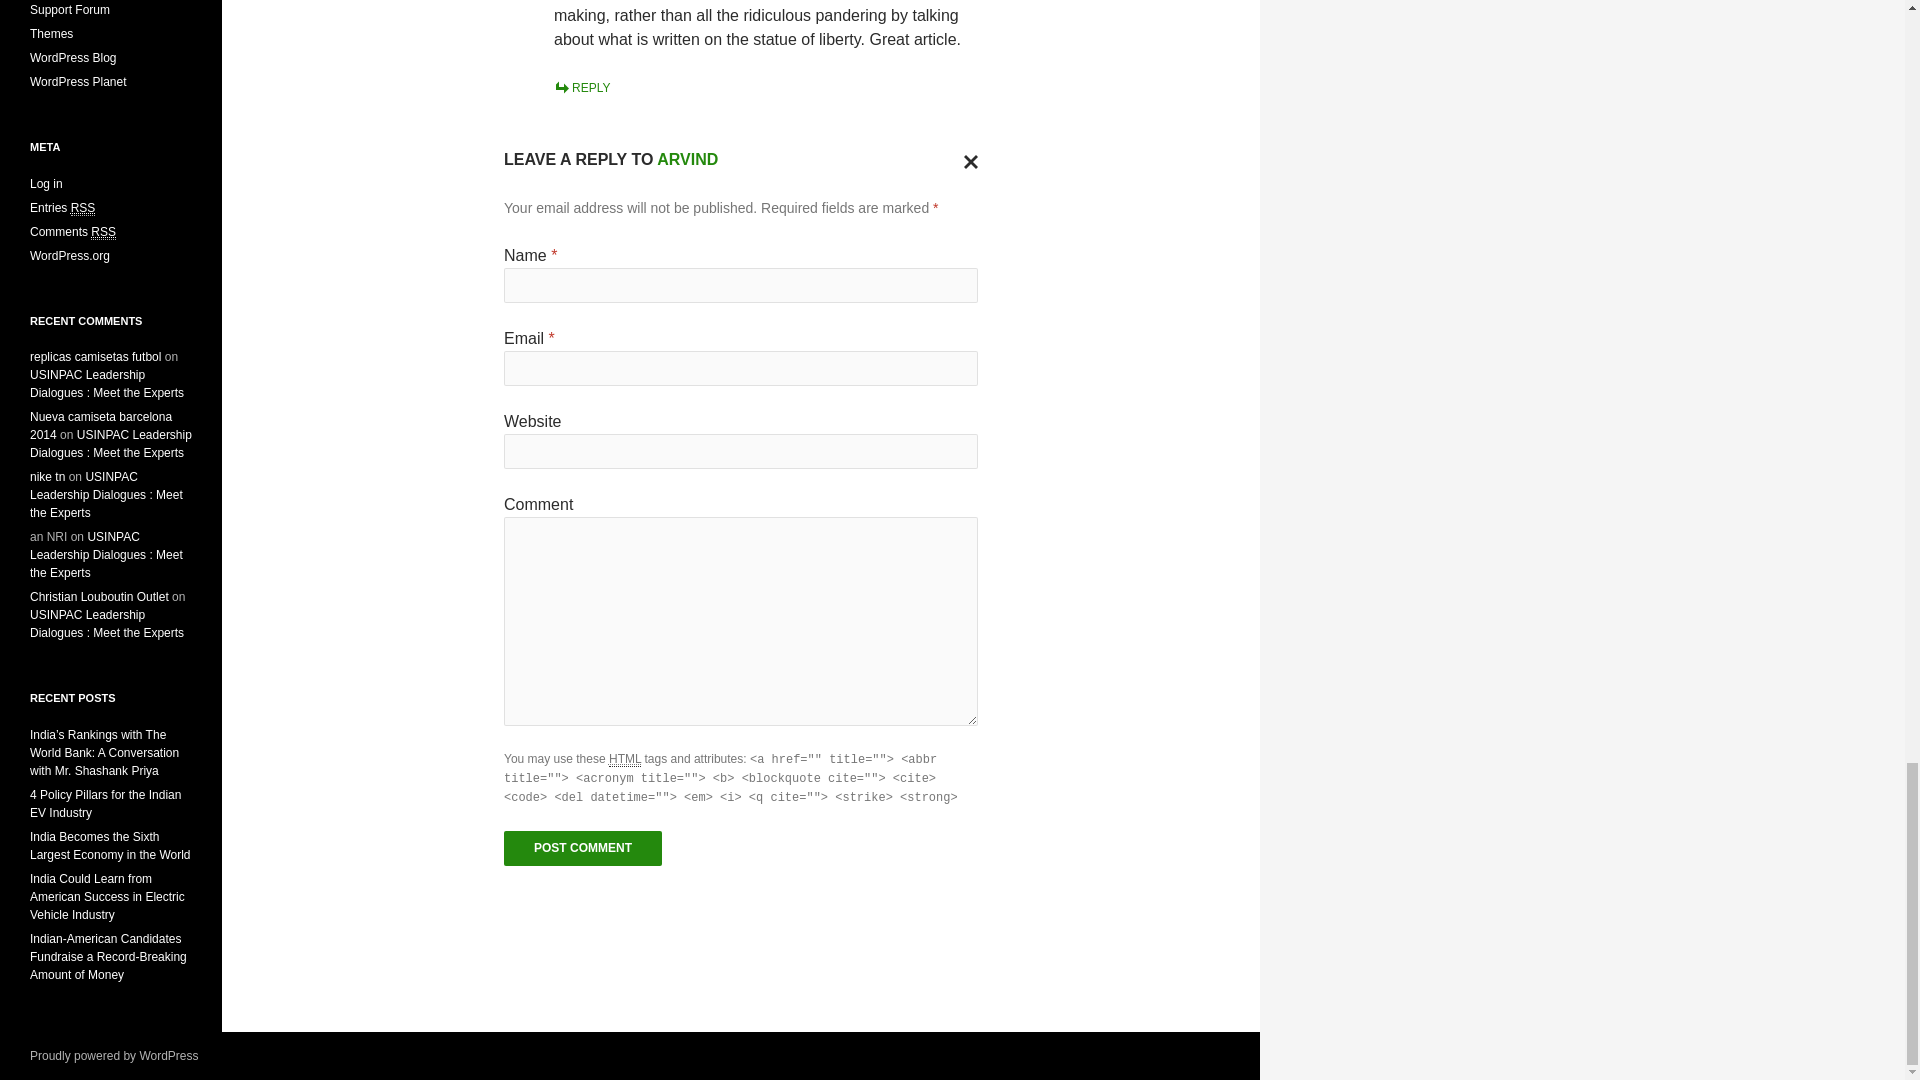  Describe the element at coordinates (582, 88) in the screenshot. I see `REPLY` at that location.